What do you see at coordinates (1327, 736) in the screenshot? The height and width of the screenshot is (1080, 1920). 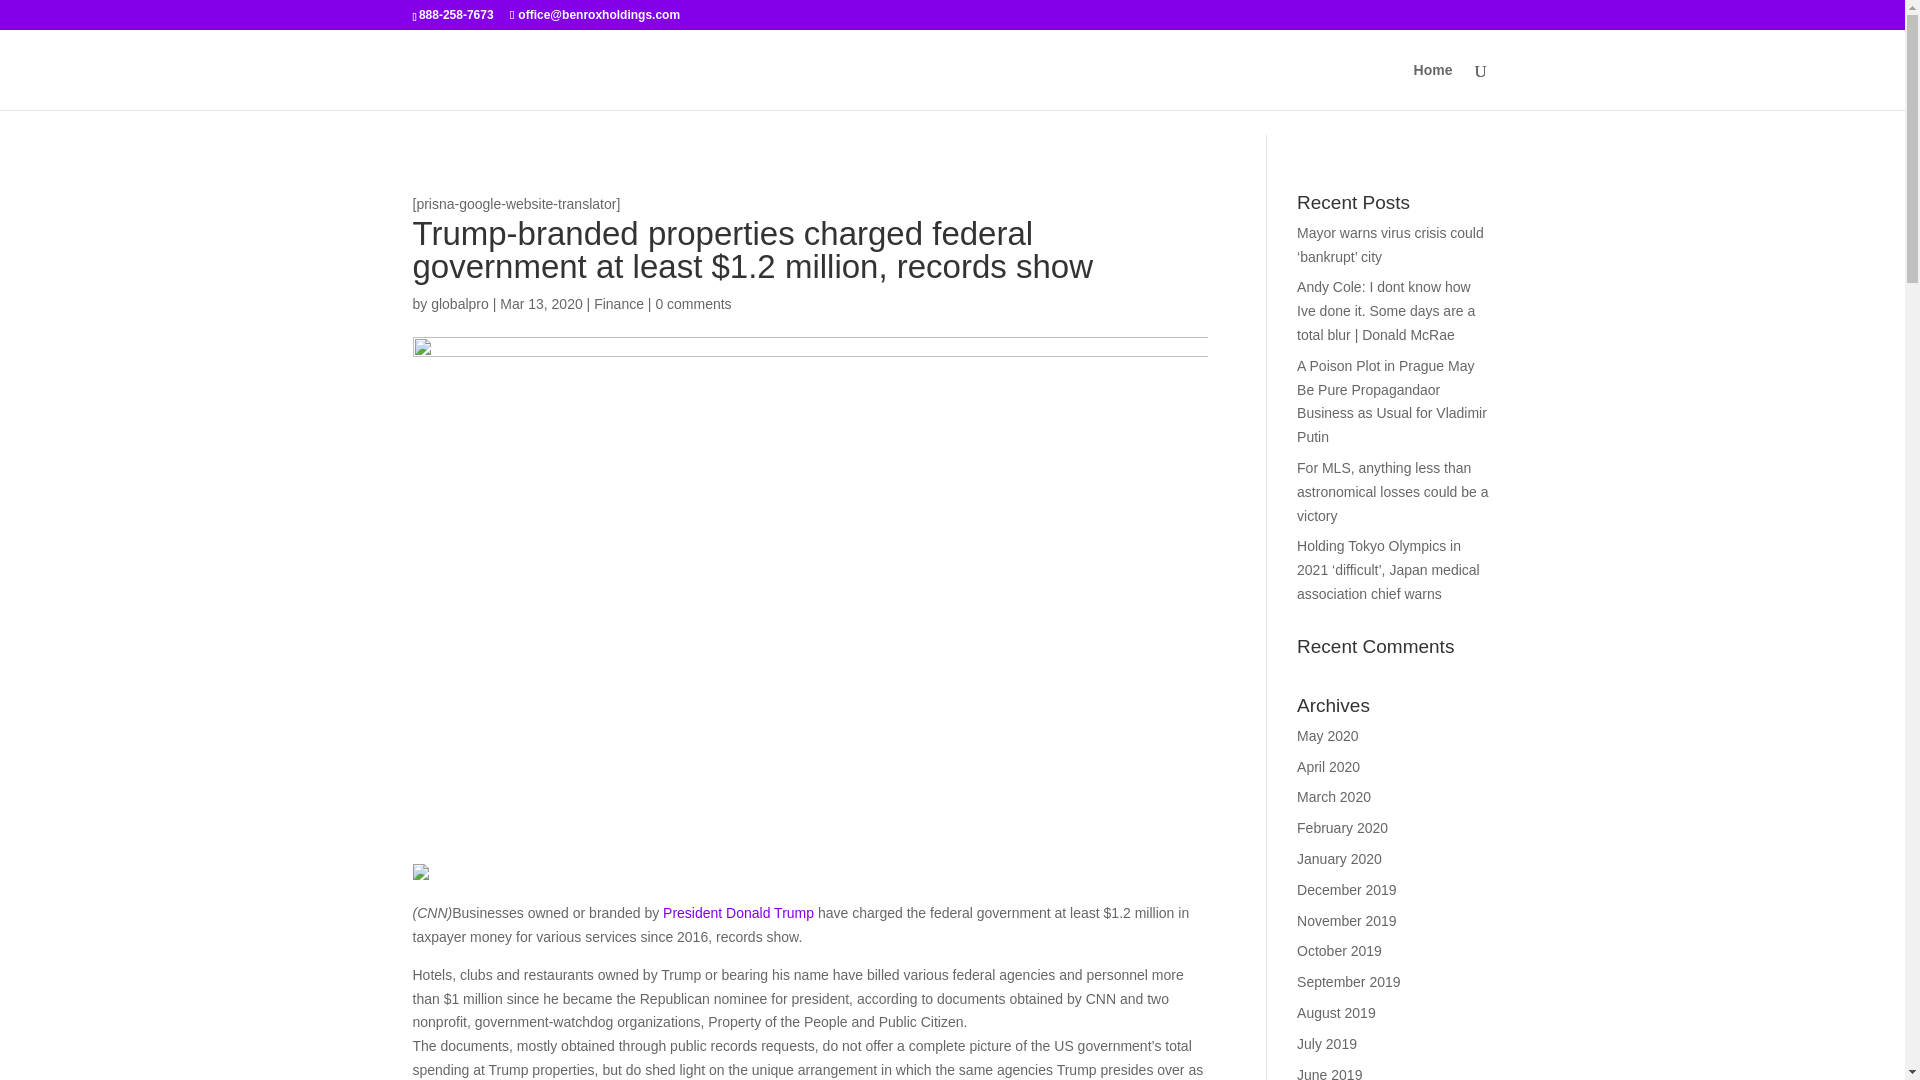 I see `May 2020` at bounding box center [1327, 736].